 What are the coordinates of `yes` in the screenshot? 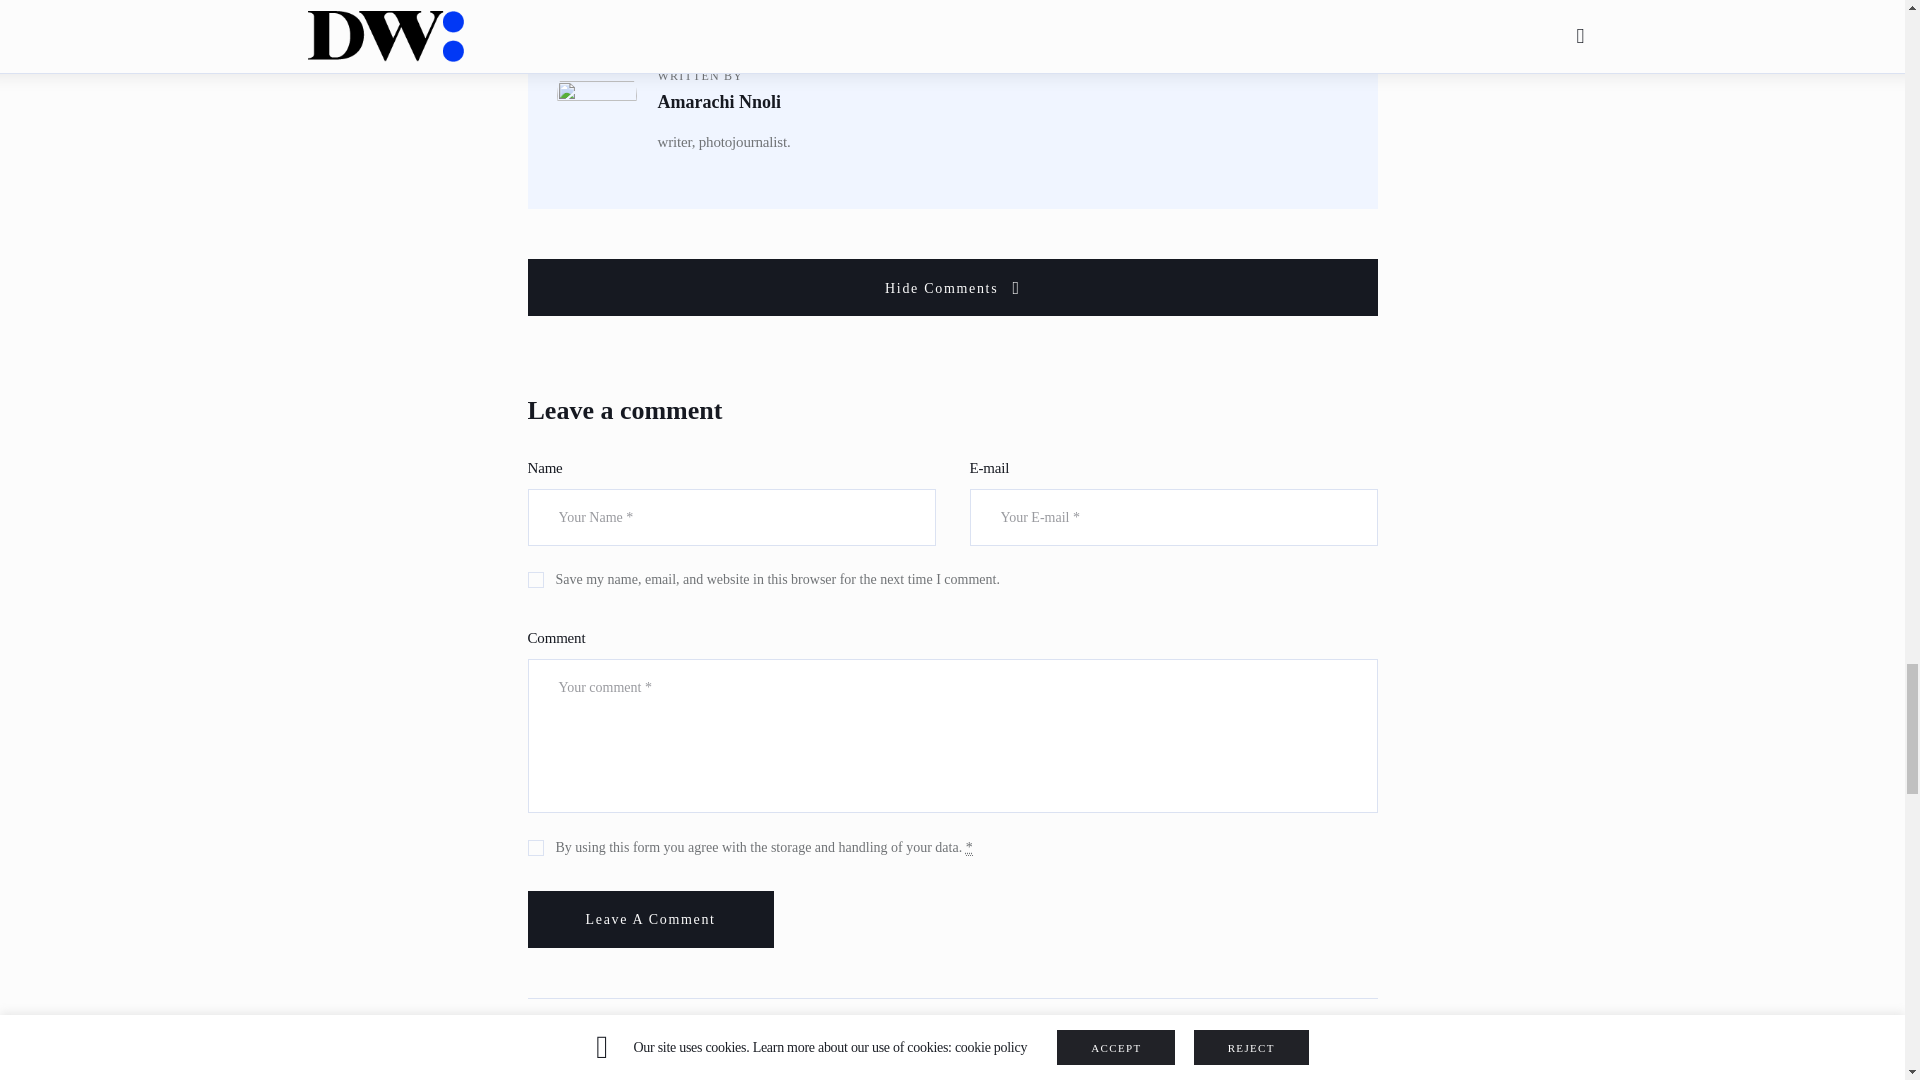 It's located at (534, 576).